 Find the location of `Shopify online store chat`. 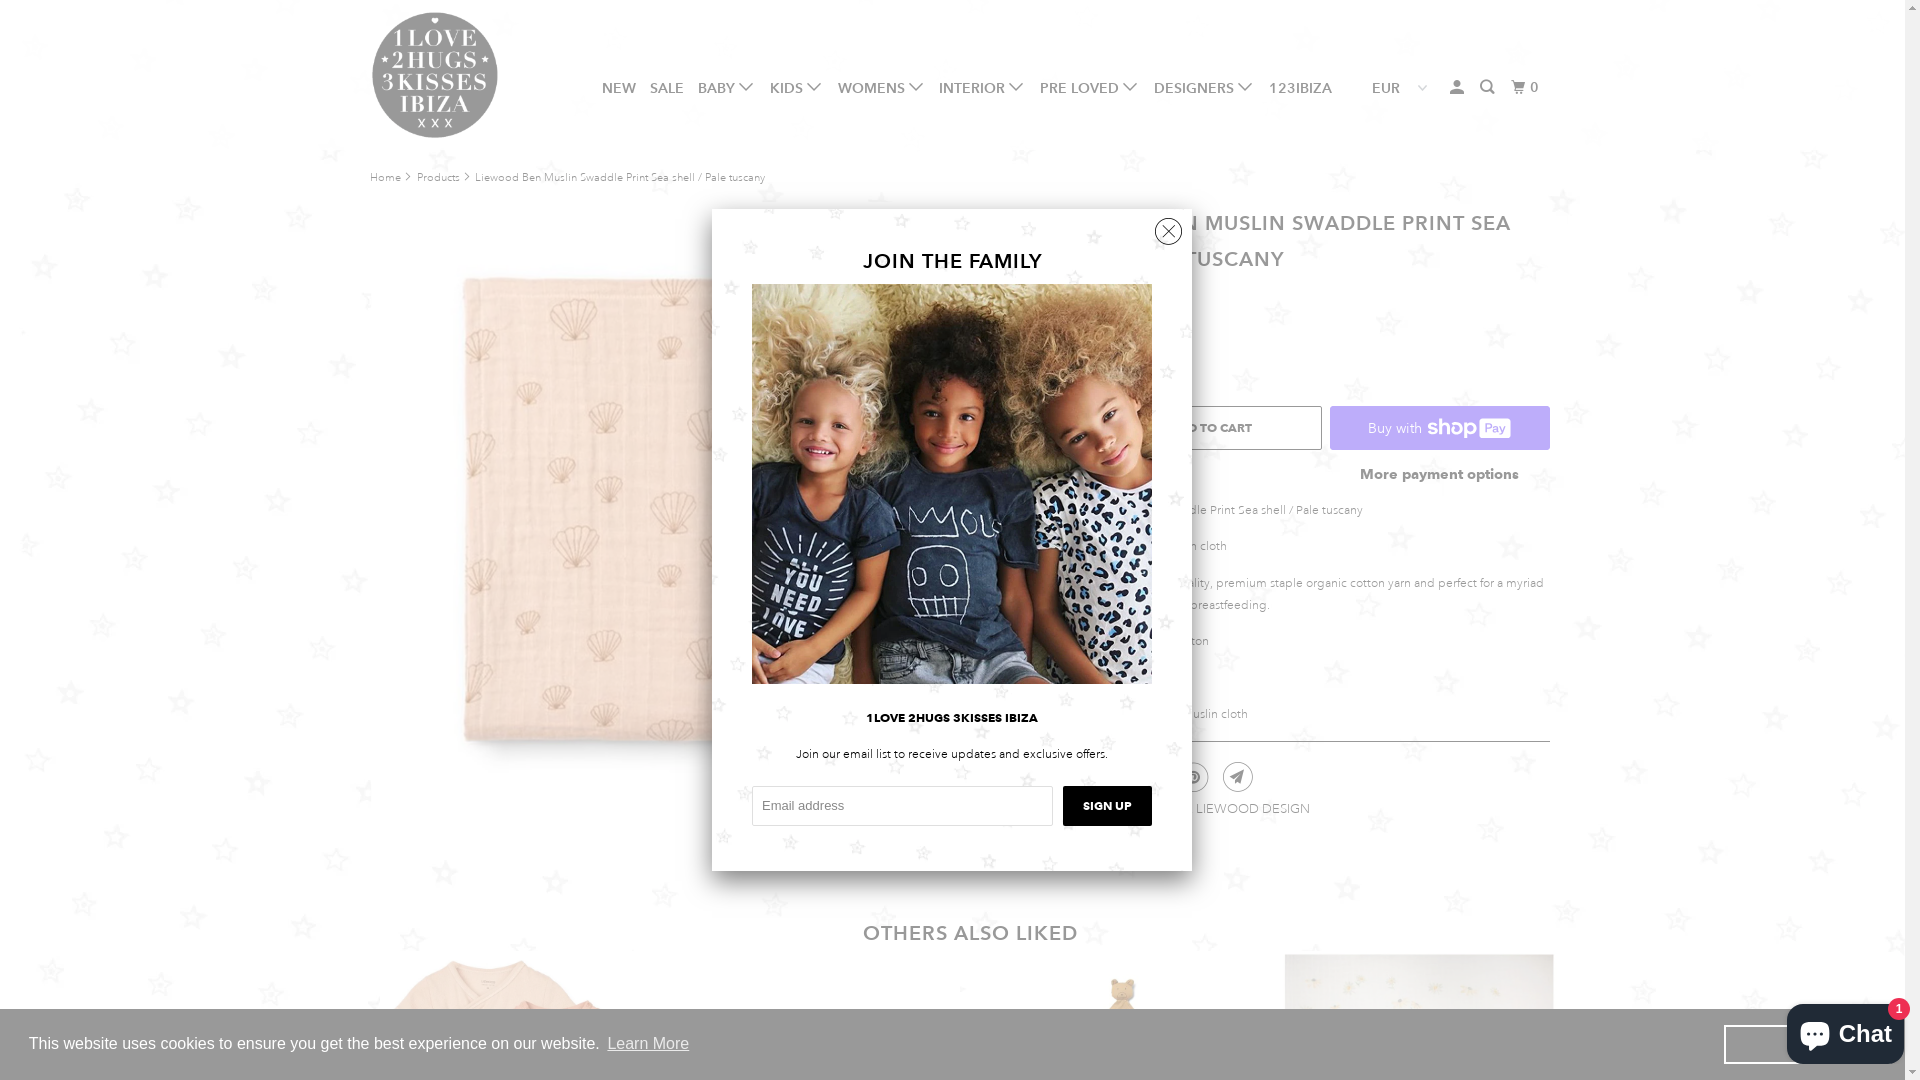

Shopify online store chat is located at coordinates (1846, 1030).